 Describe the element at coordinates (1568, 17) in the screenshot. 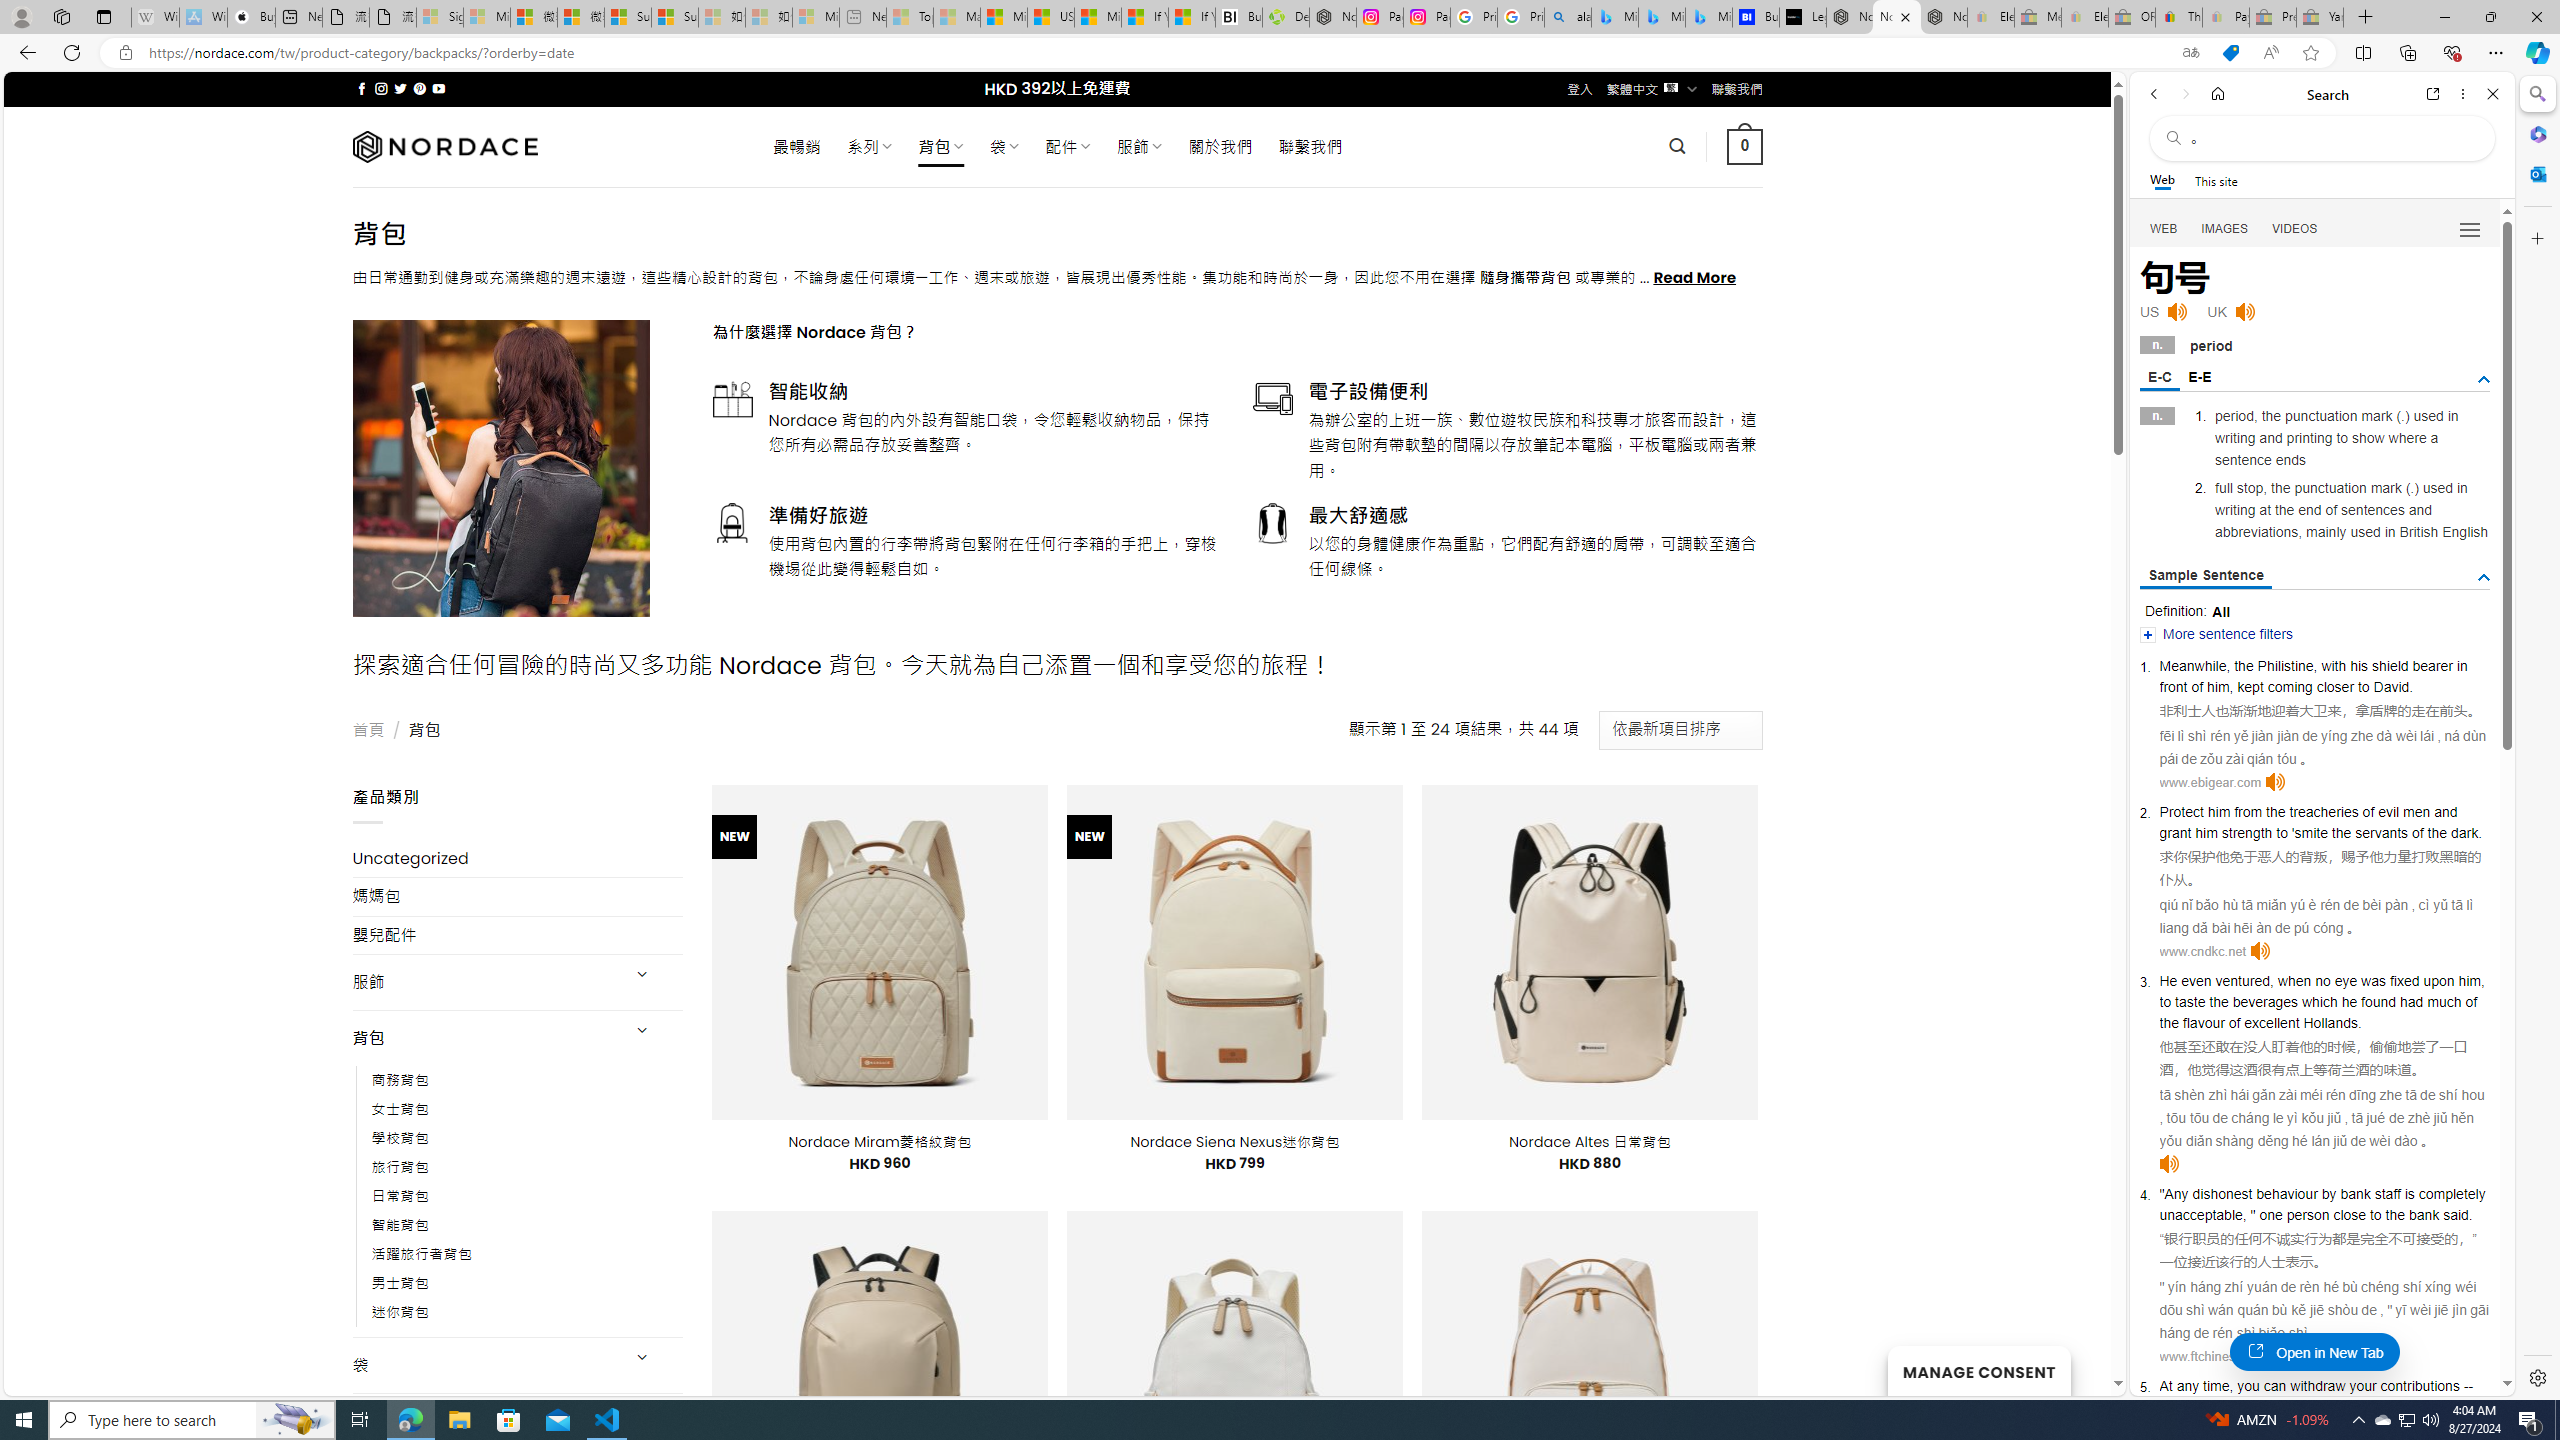

I see `alabama high school quarterback dies - Search` at that location.